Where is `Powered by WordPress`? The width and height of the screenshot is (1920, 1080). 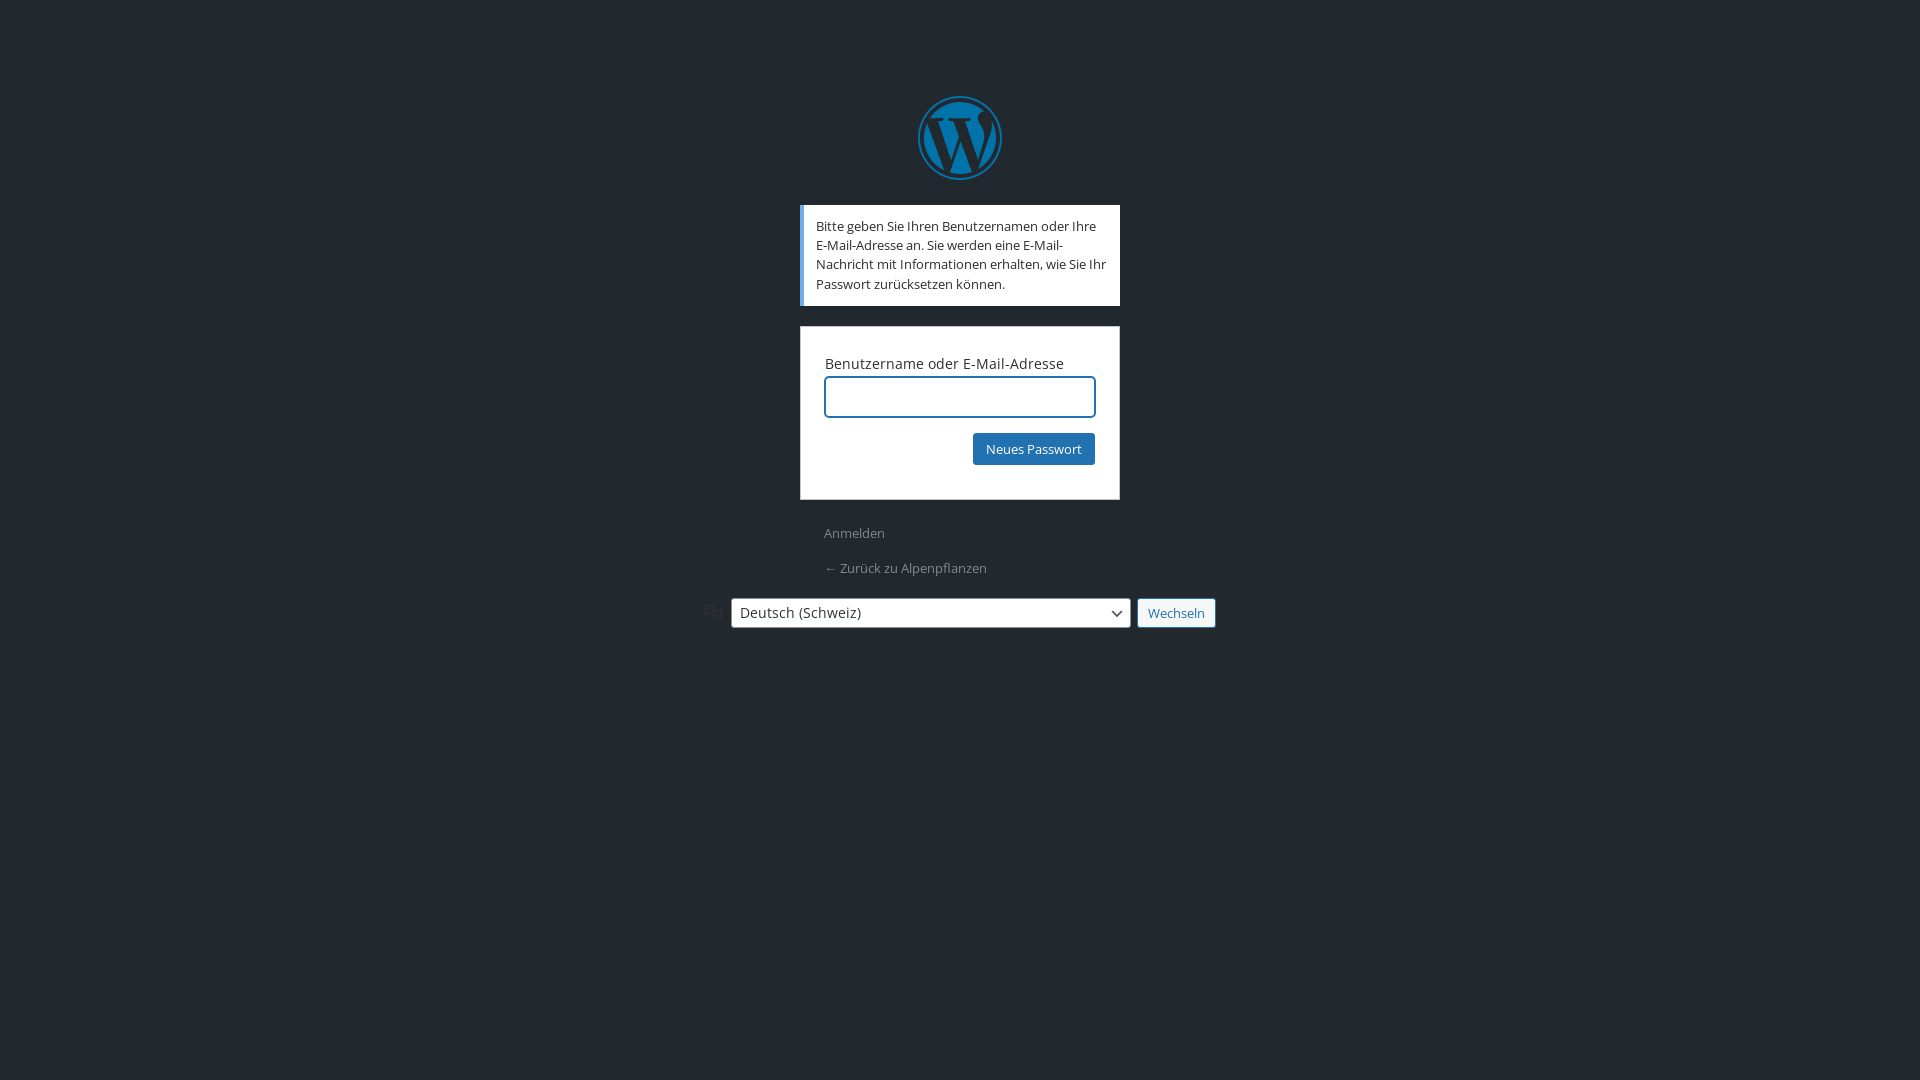 Powered by WordPress is located at coordinates (960, 138).